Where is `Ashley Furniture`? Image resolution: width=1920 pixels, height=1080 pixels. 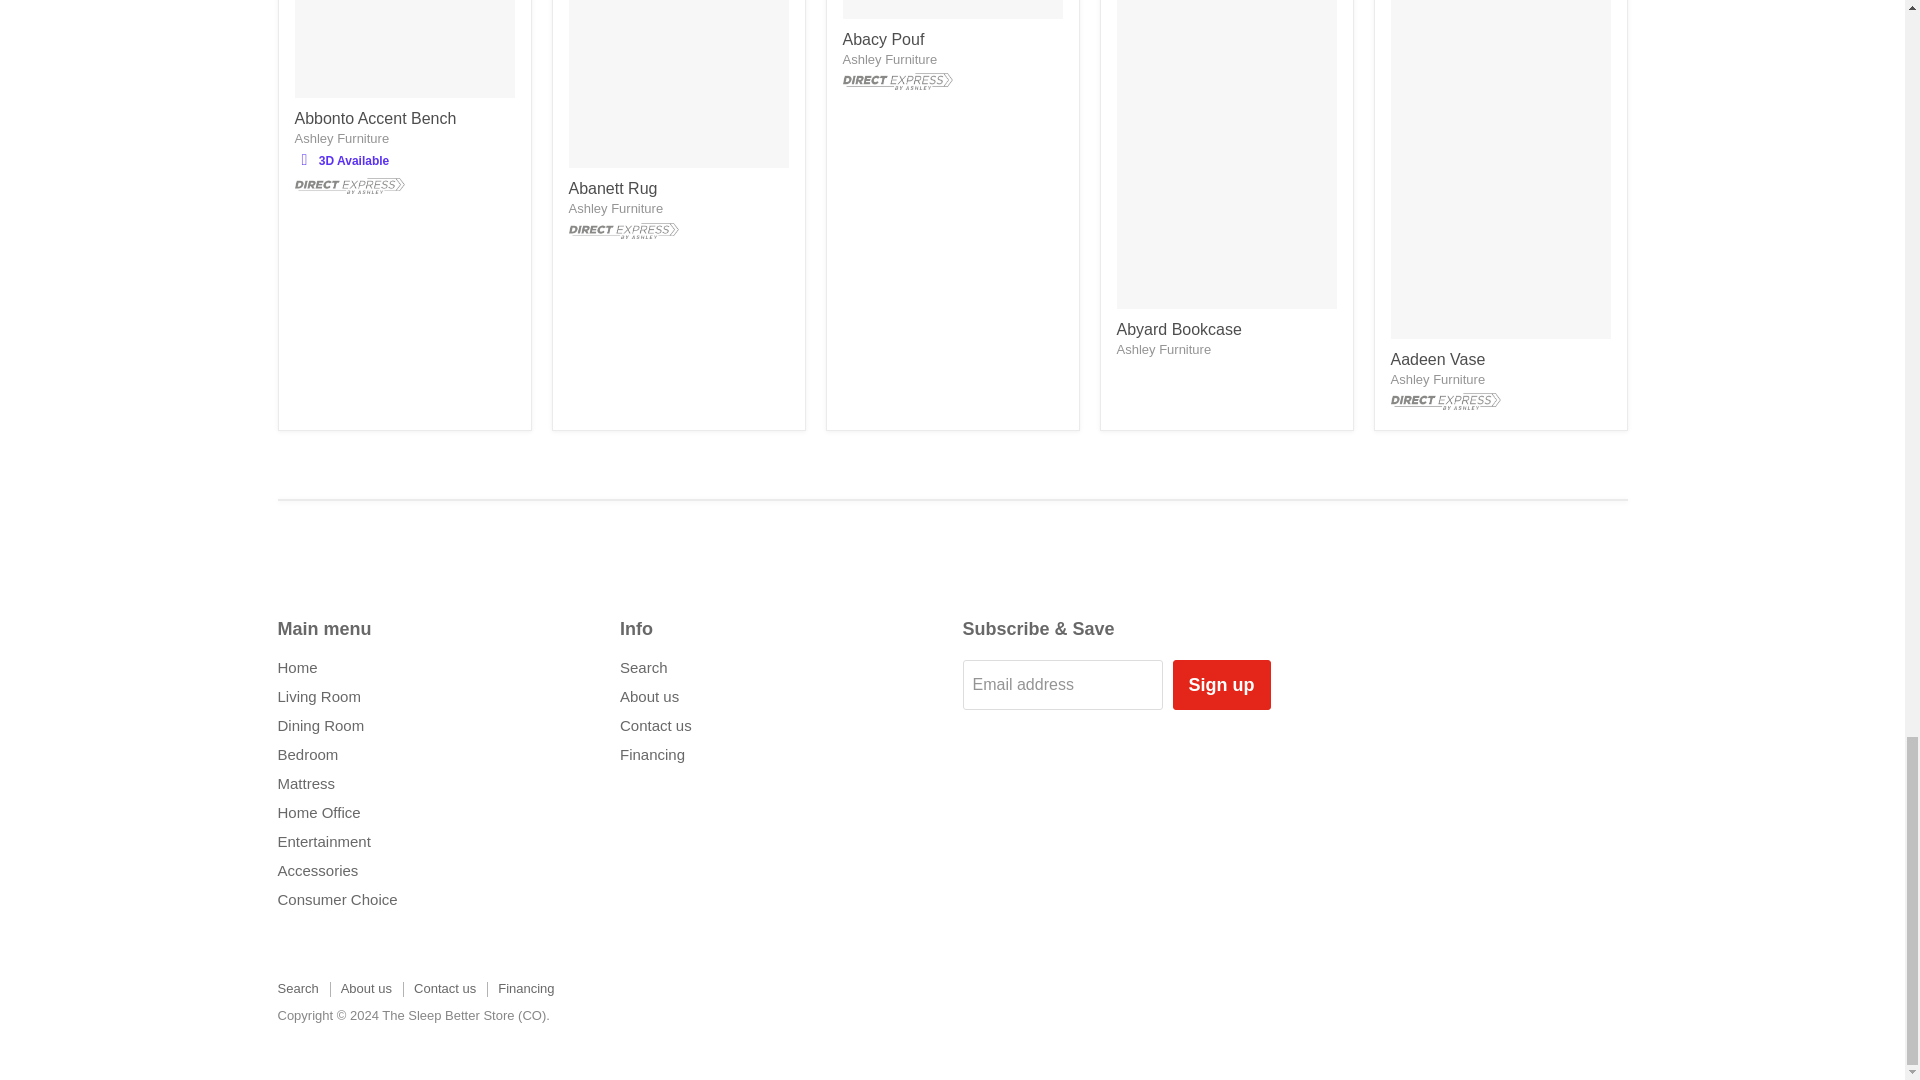 Ashley Furniture is located at coordinates (1163, 350).